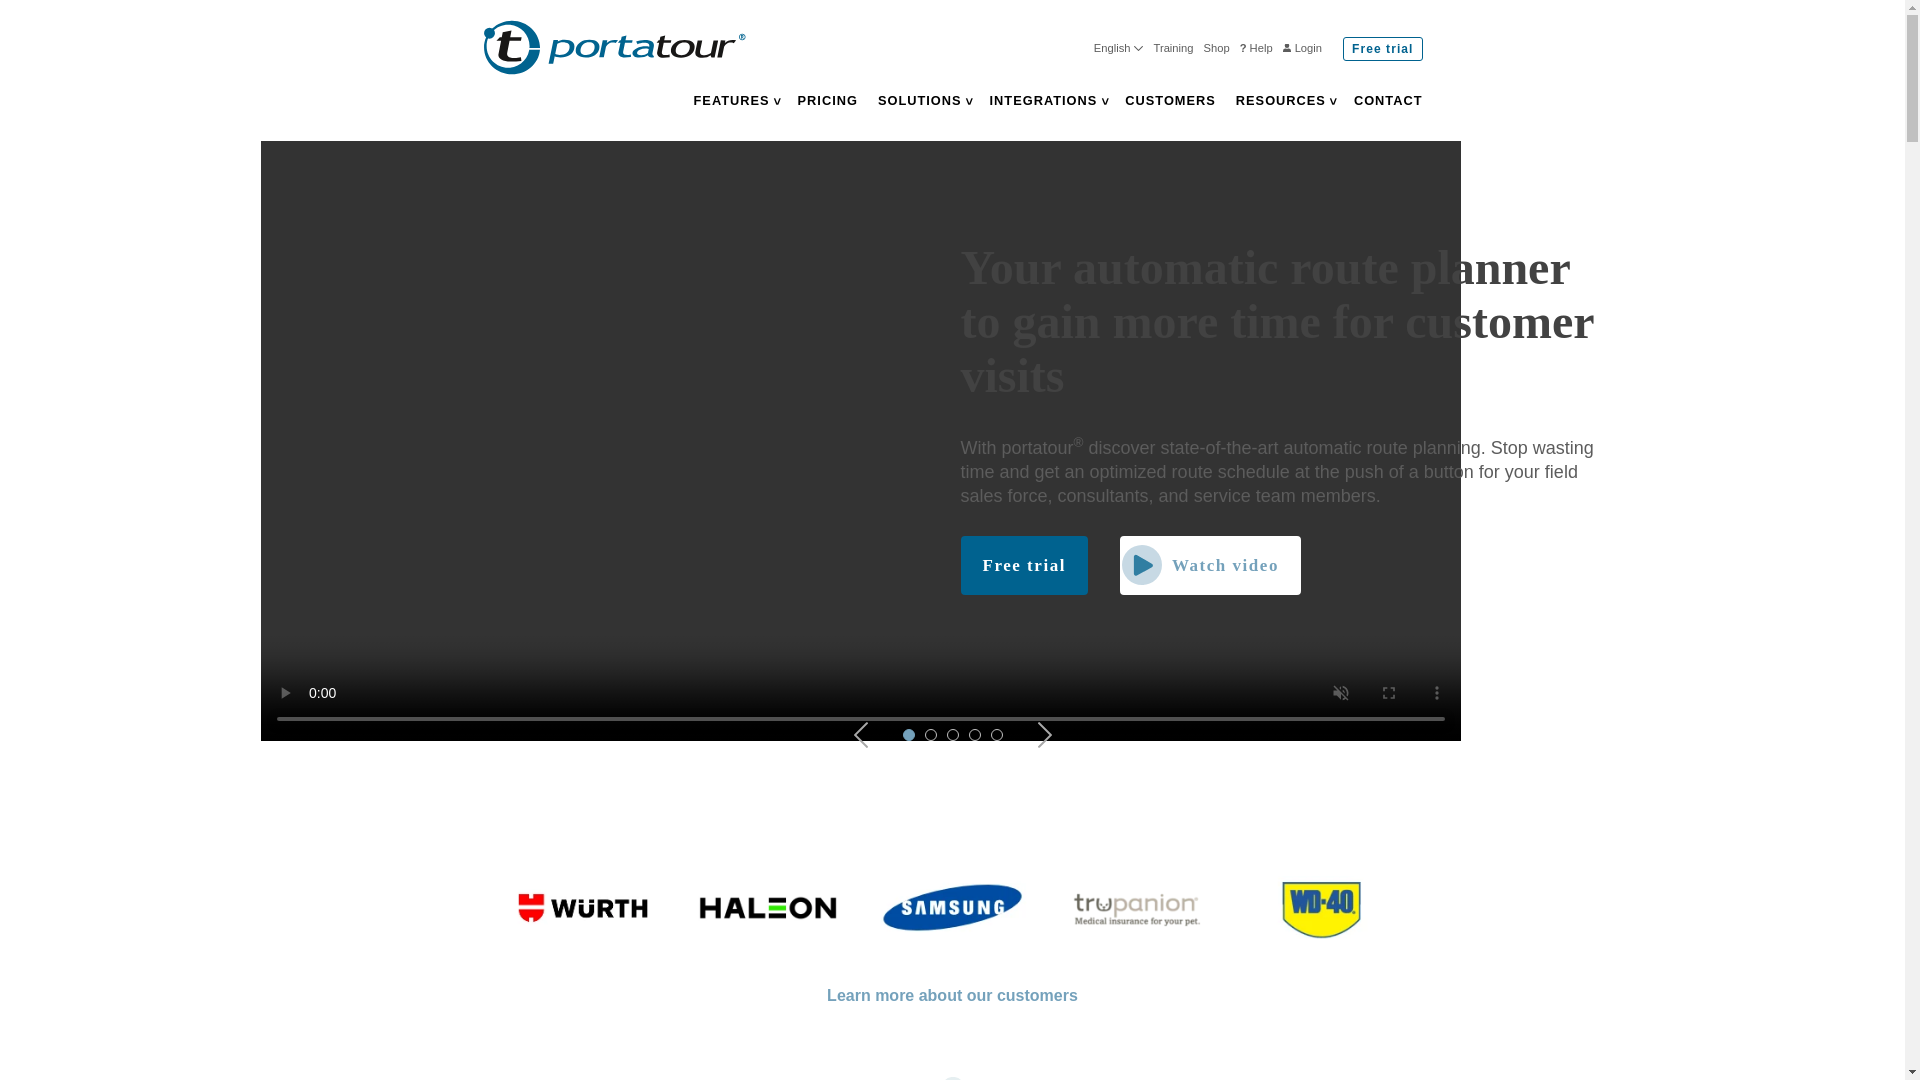 The width and height of the screenshot is (1920, 1080). I want to click on Training, so click(1174, 49).